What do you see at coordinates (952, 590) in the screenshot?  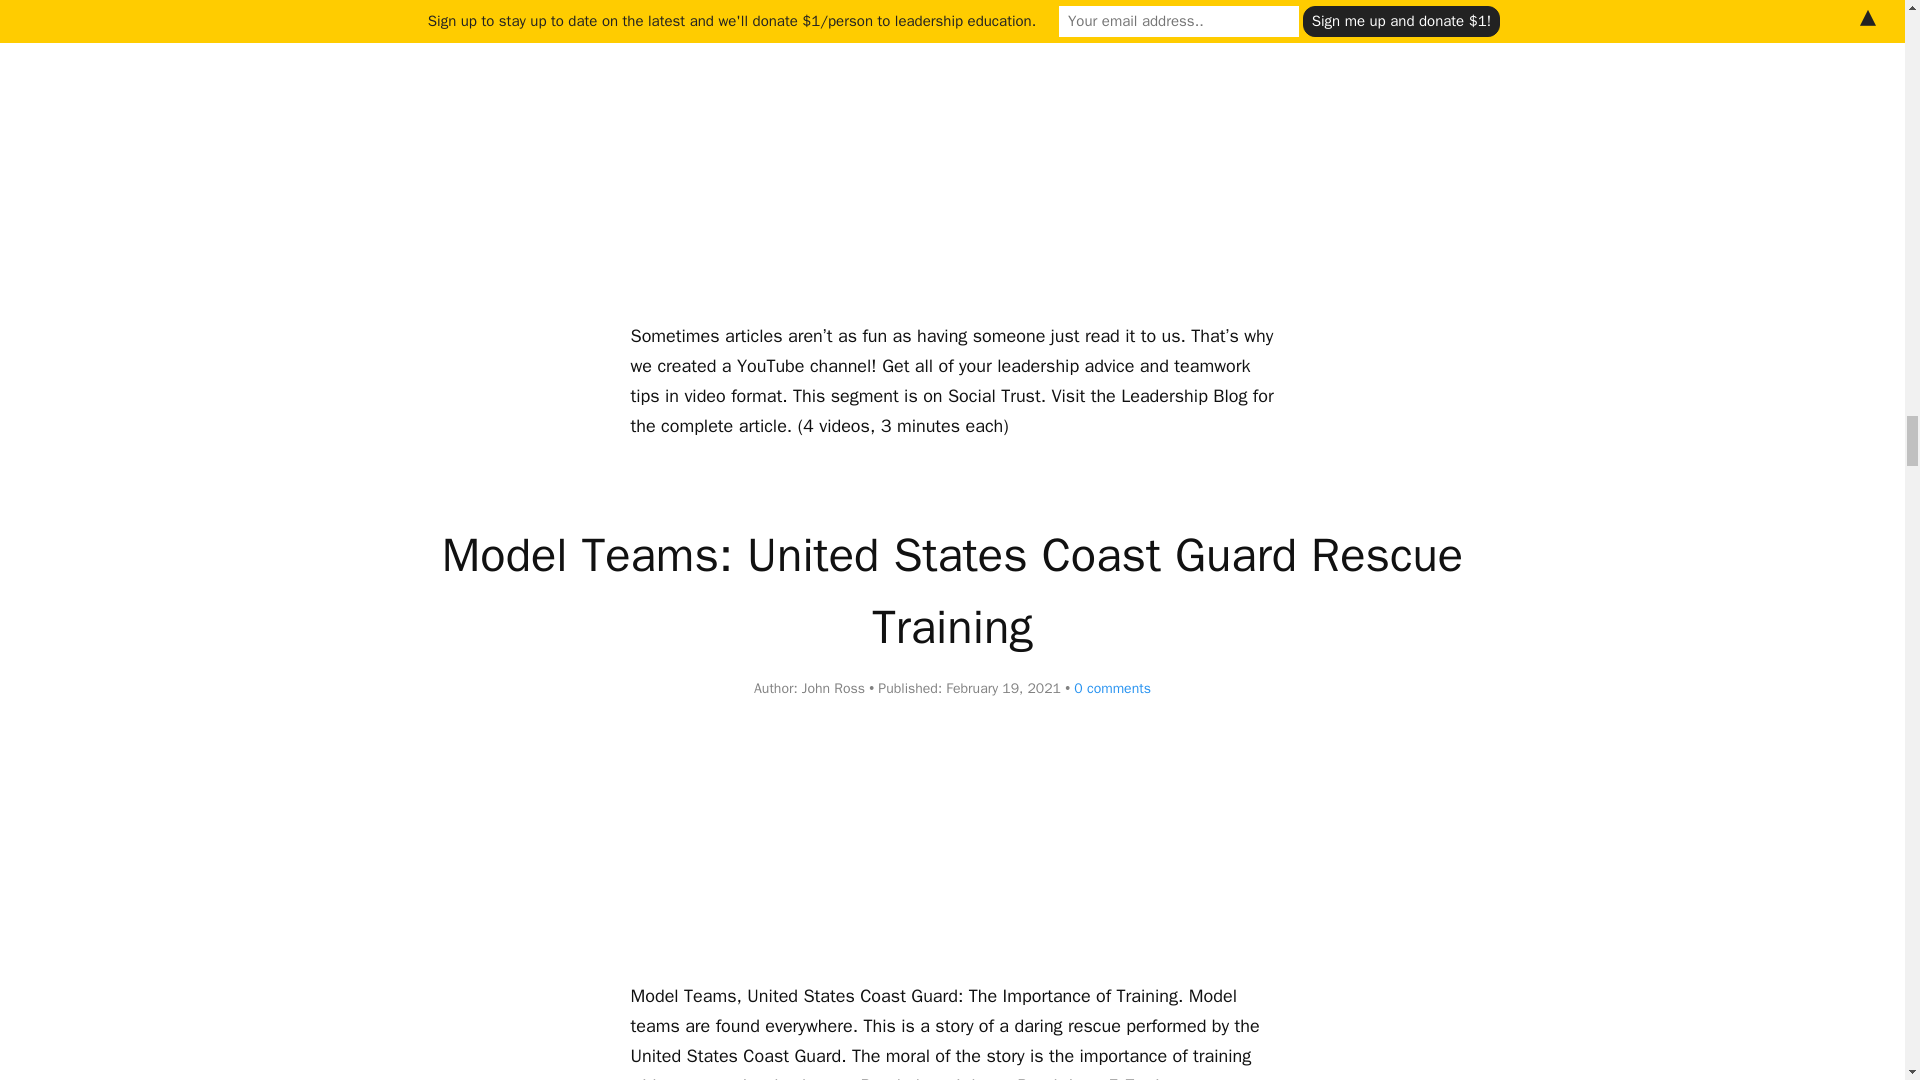 I see `Model Teams: United States Coast Guard Rescue Training` at bounding box center [952, 590].